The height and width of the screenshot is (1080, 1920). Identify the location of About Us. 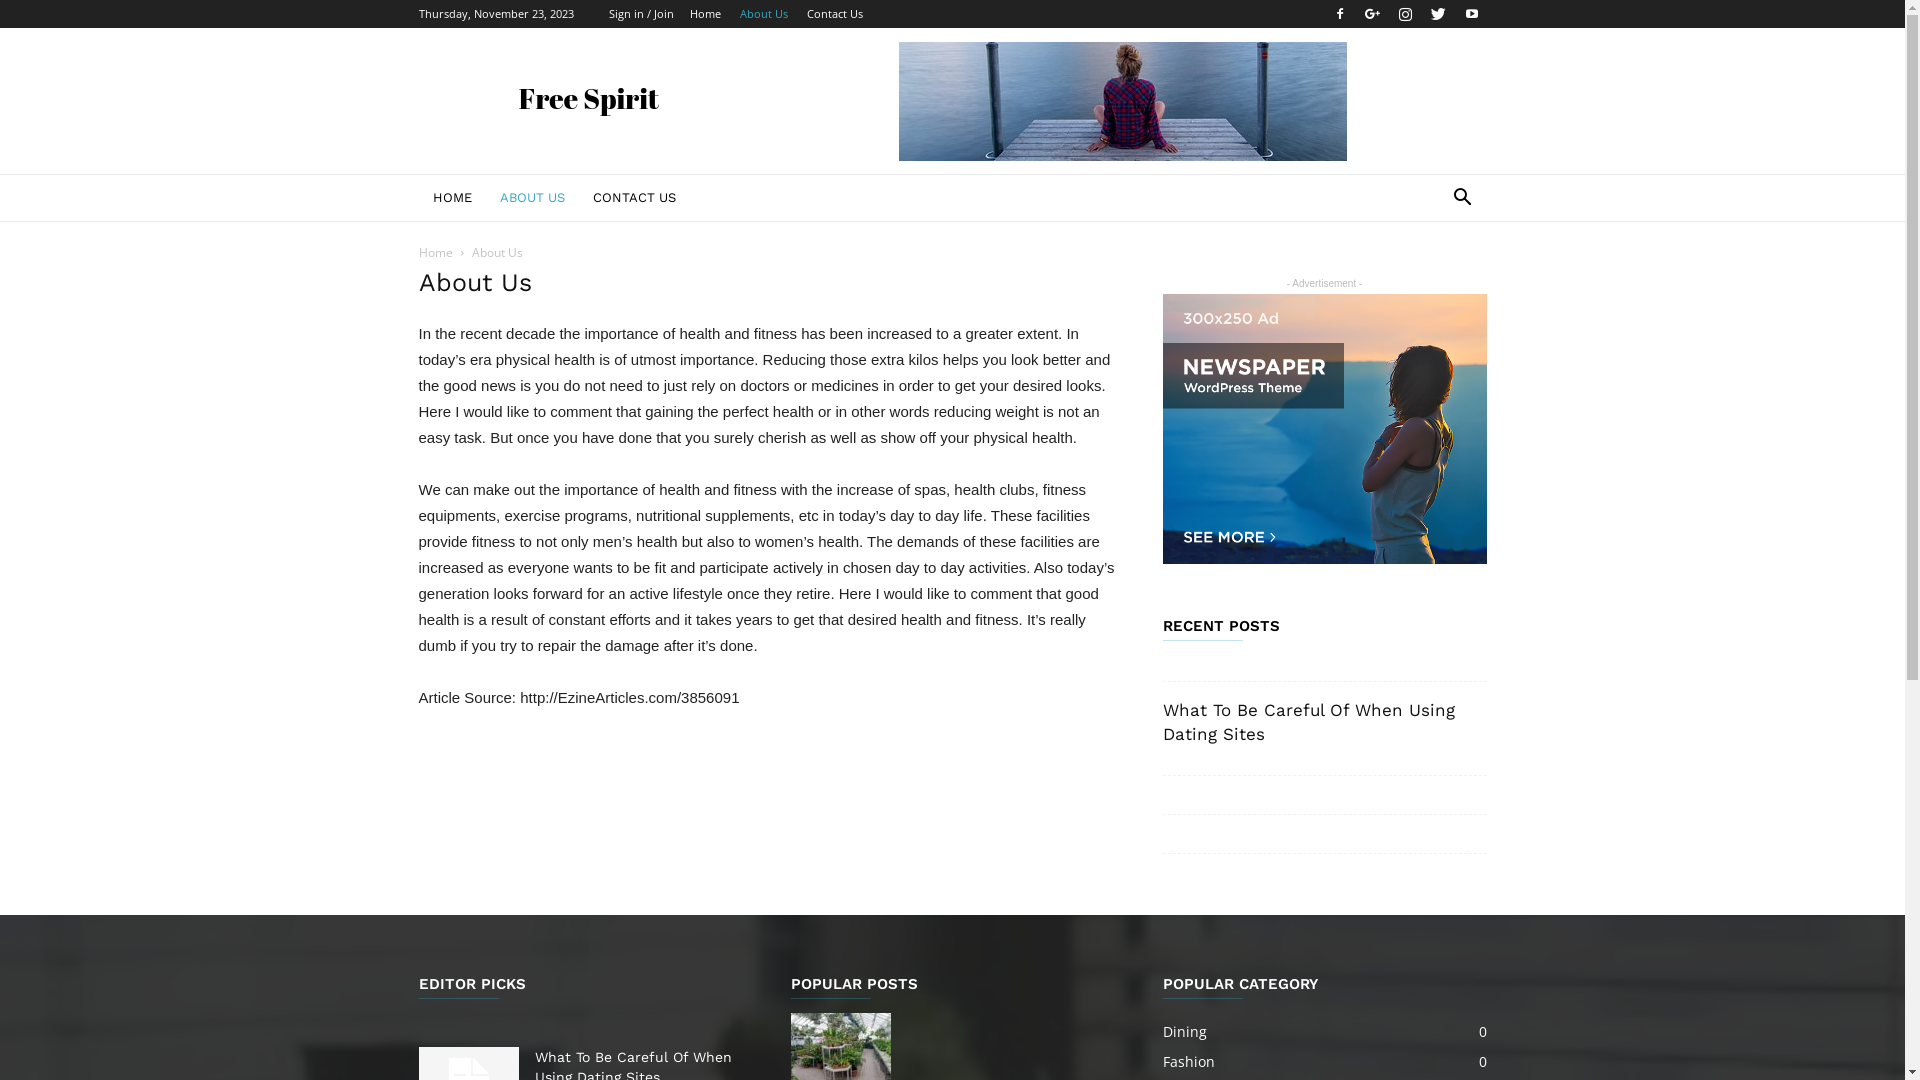
(764, 14).